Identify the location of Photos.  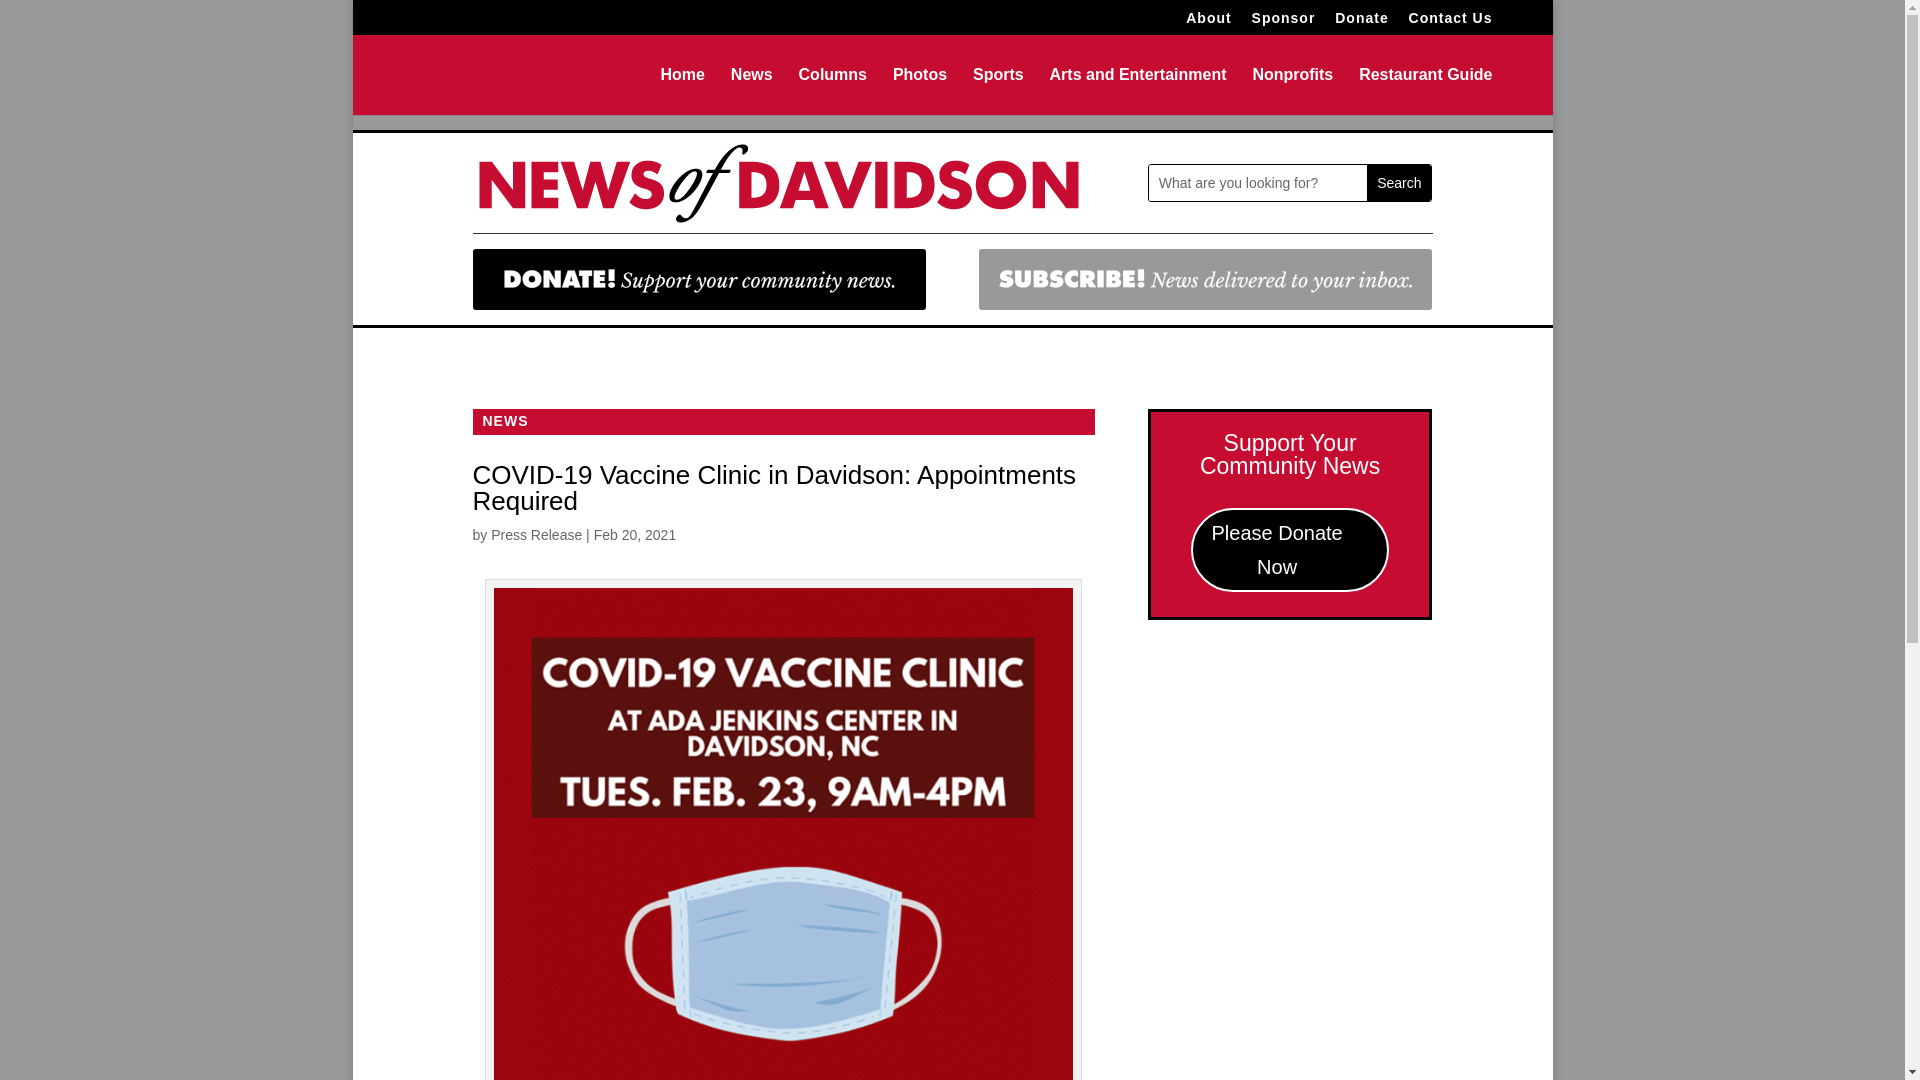
(919, 91).